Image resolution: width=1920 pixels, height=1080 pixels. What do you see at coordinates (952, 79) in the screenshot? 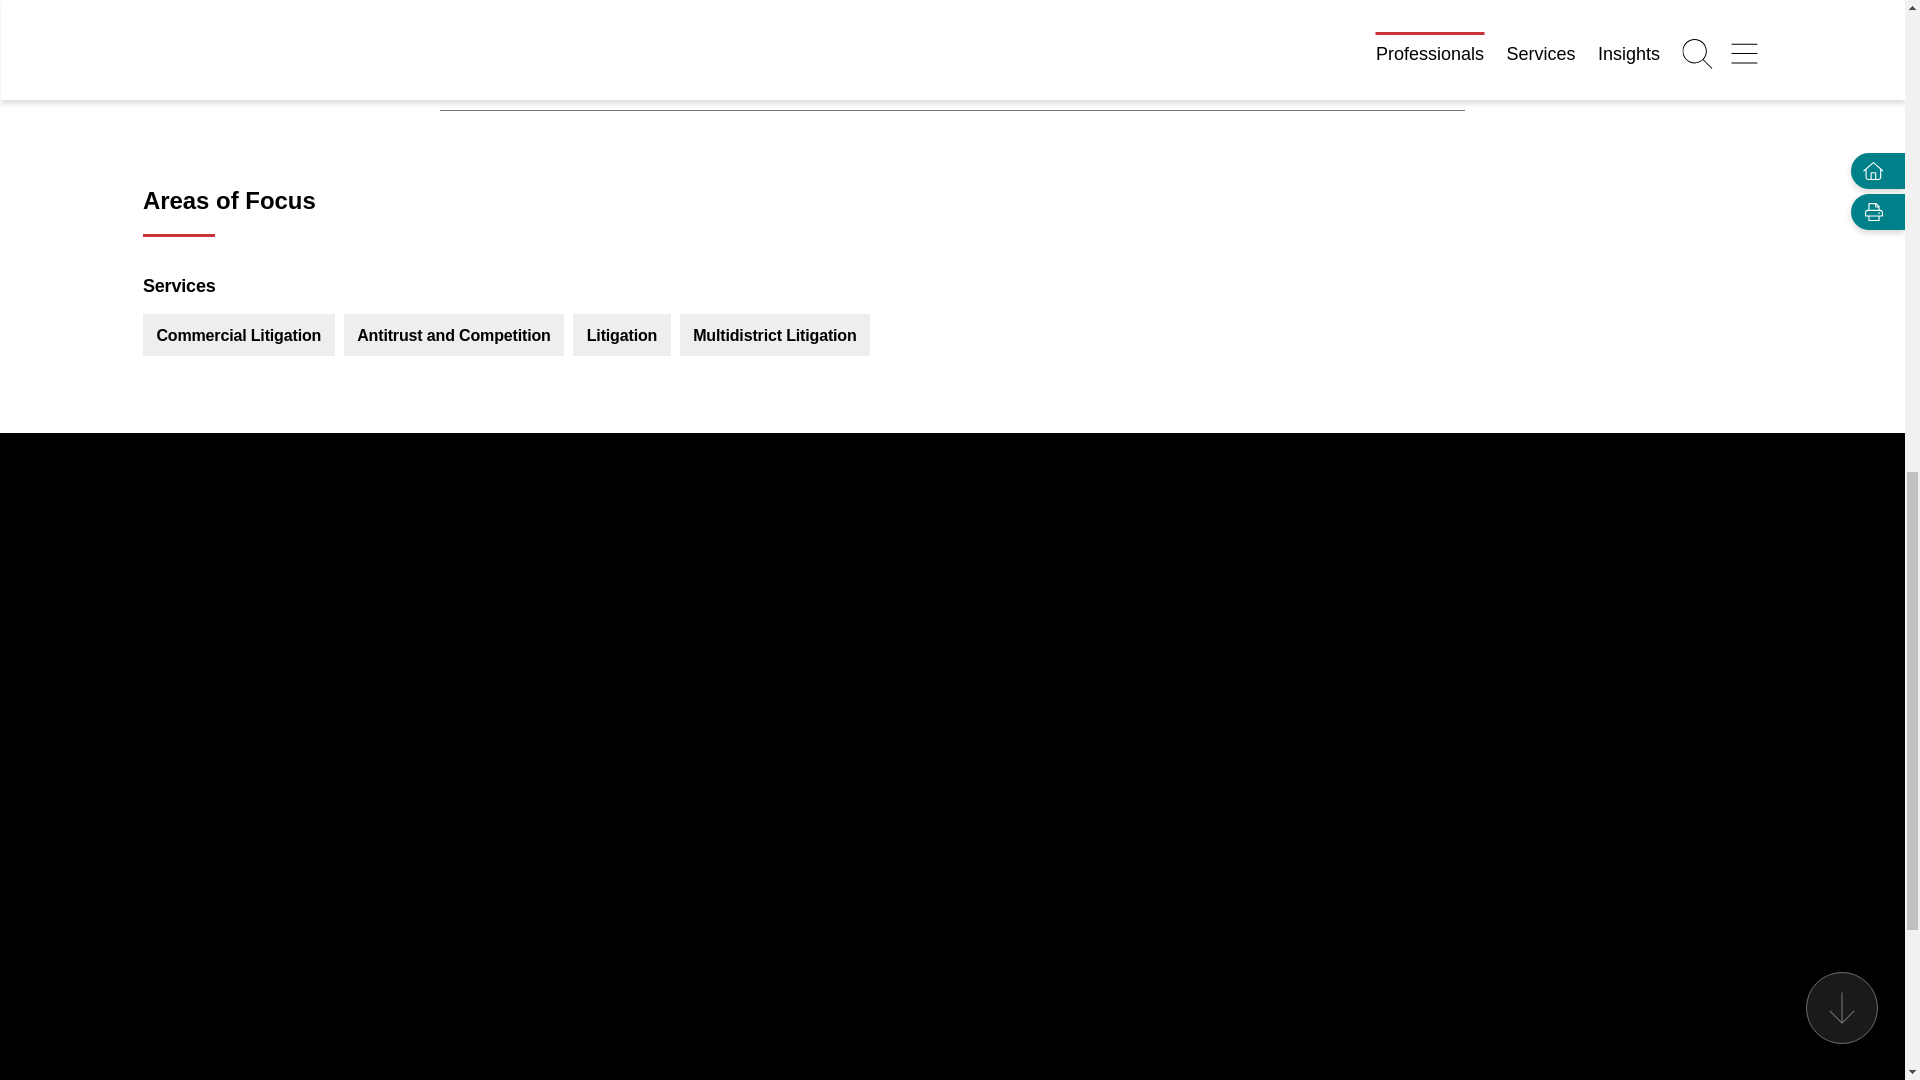
I see `Community and Pro Bono` at bounding box center [952, 79].